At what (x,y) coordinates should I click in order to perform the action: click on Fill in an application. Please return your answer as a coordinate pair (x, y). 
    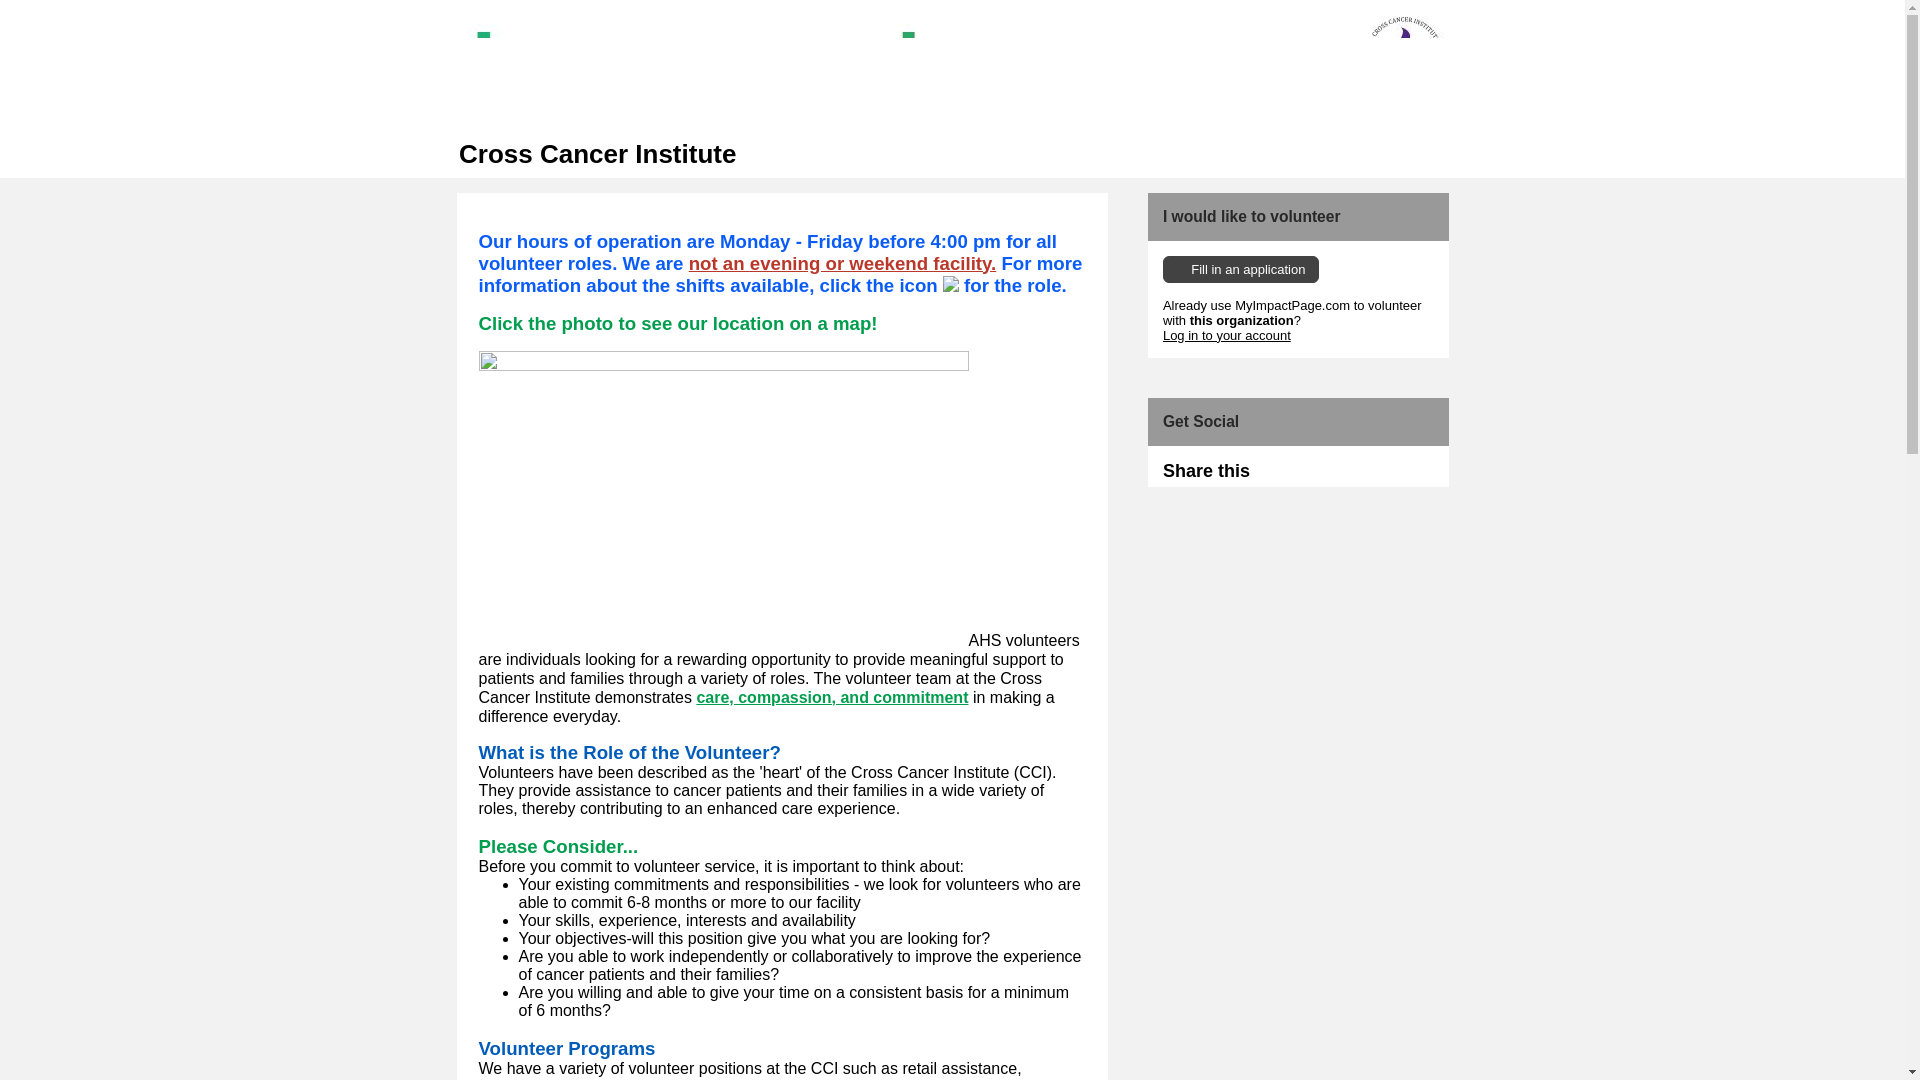
    Looking at the image, I should click on (1241, 268).